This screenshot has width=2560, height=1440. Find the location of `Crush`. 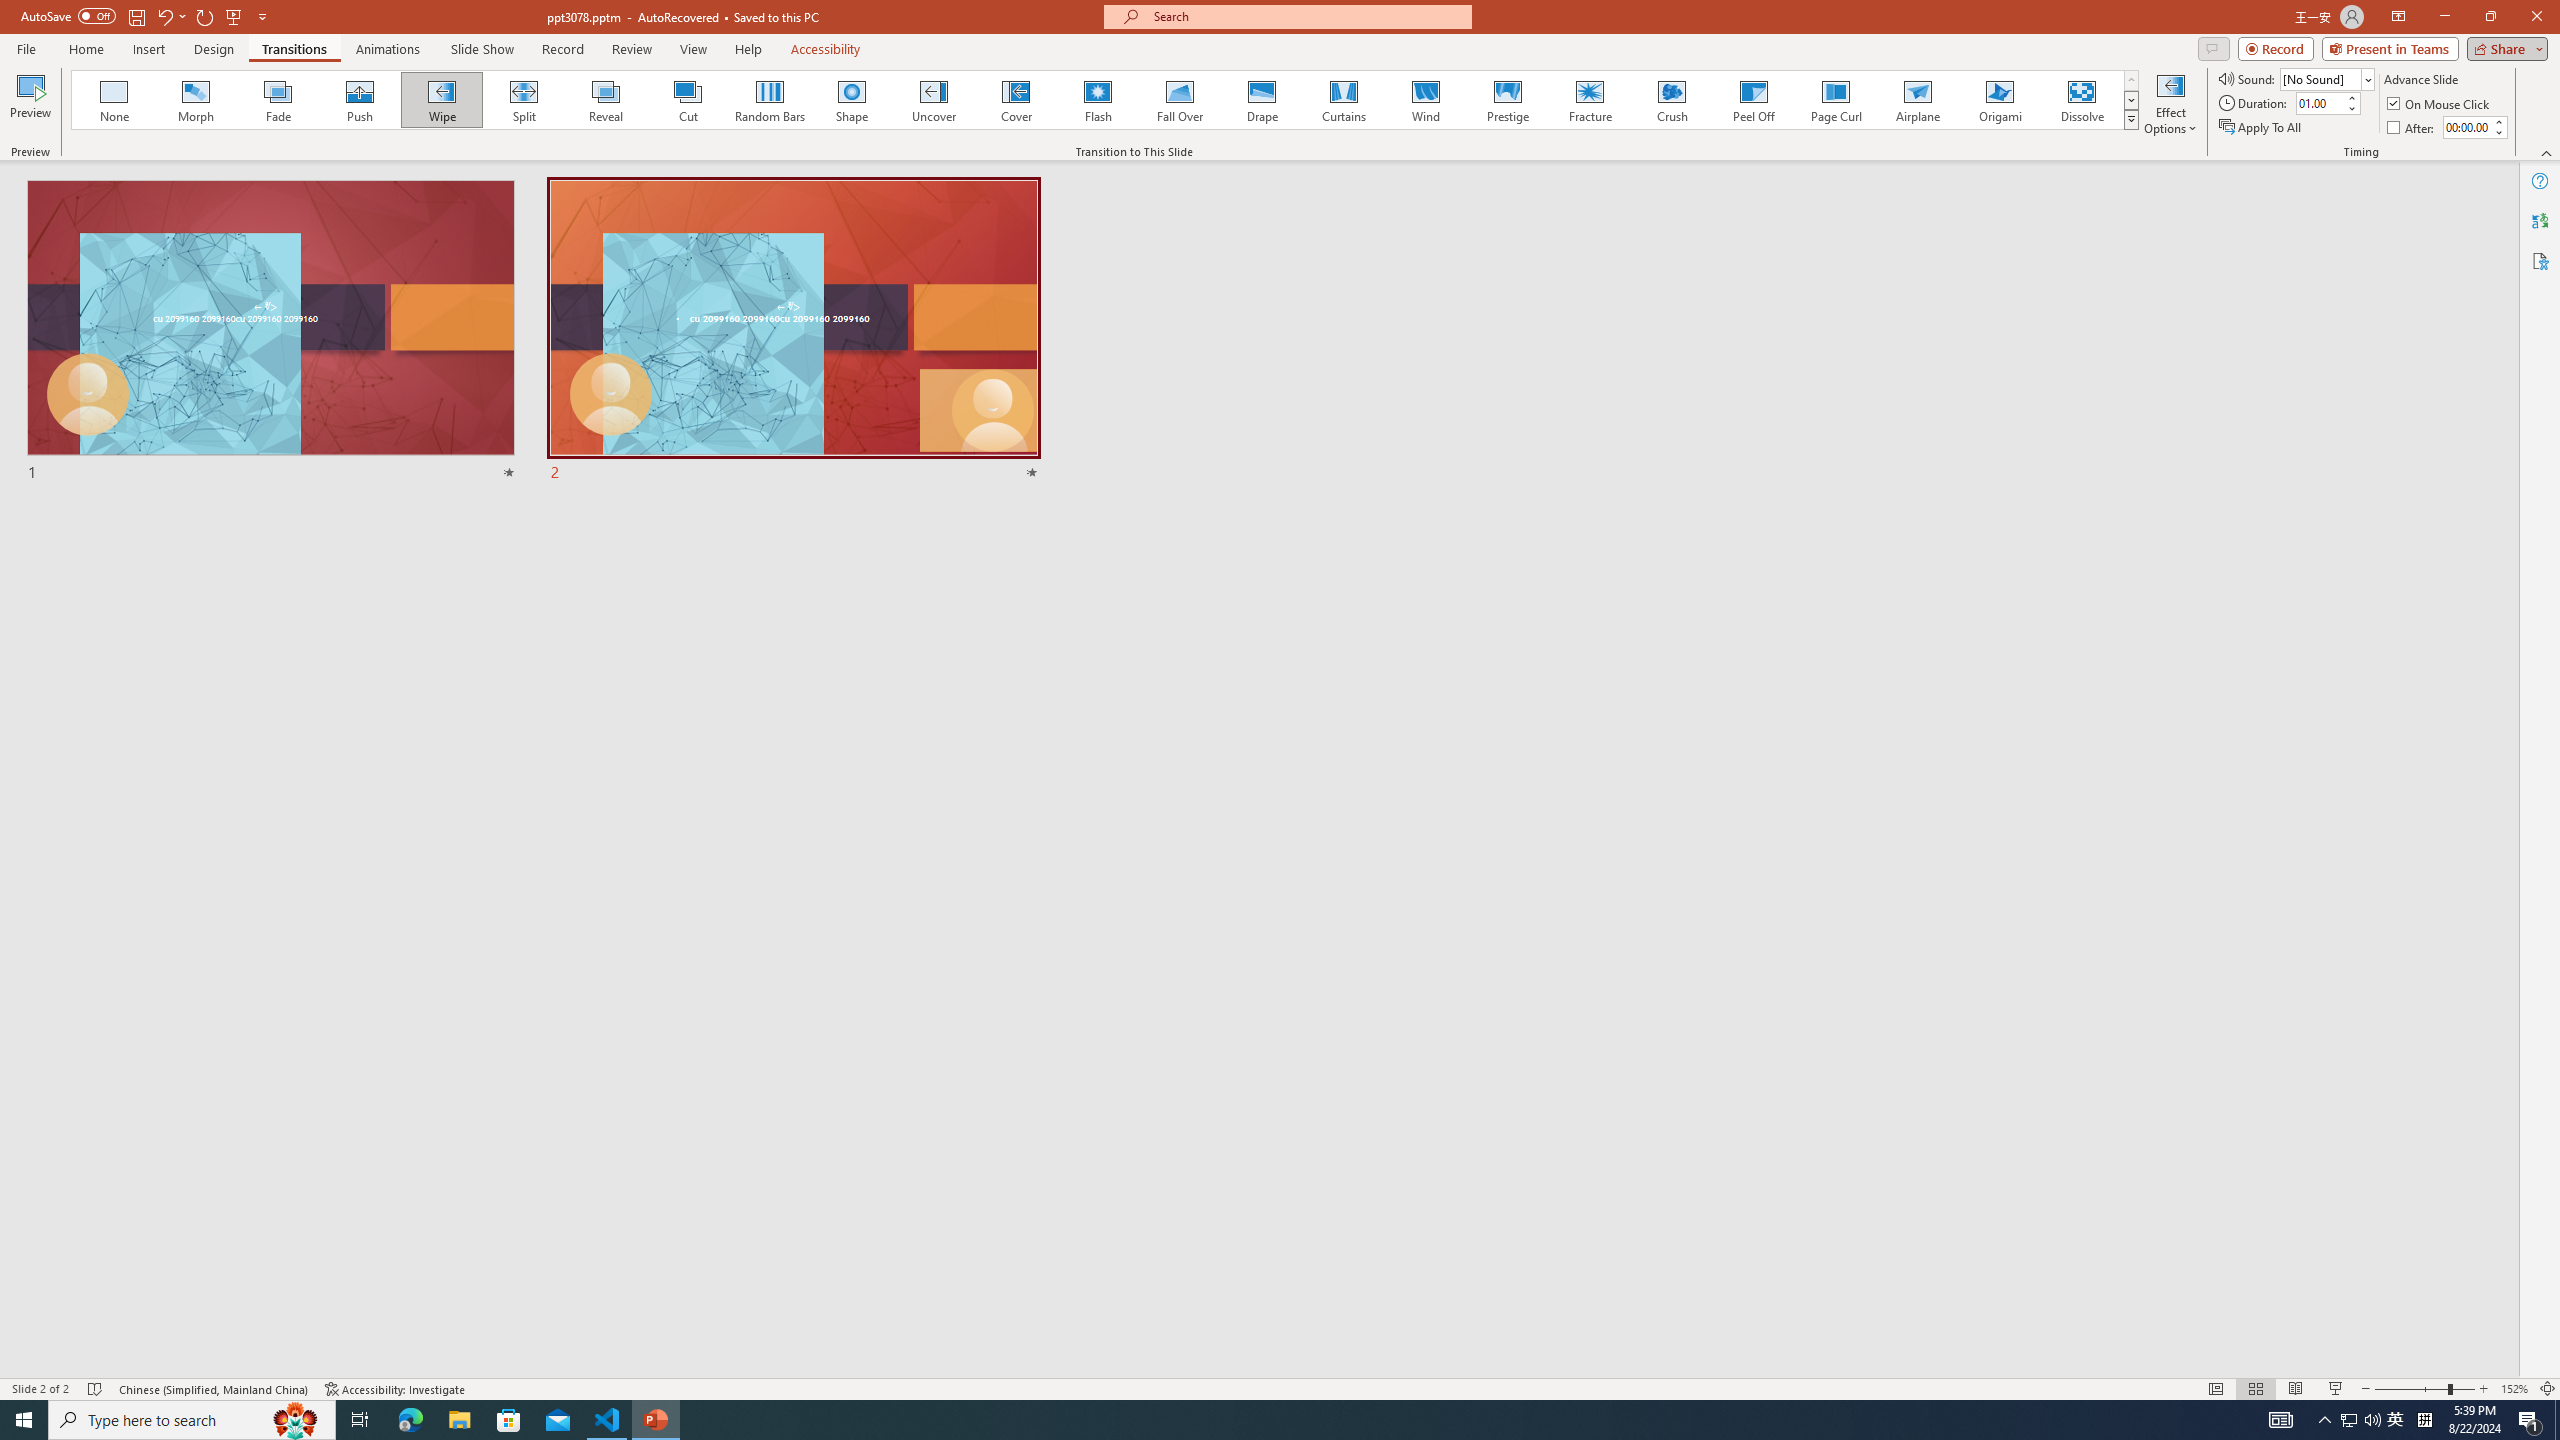

Crush is located at coordinates (1671, 100).